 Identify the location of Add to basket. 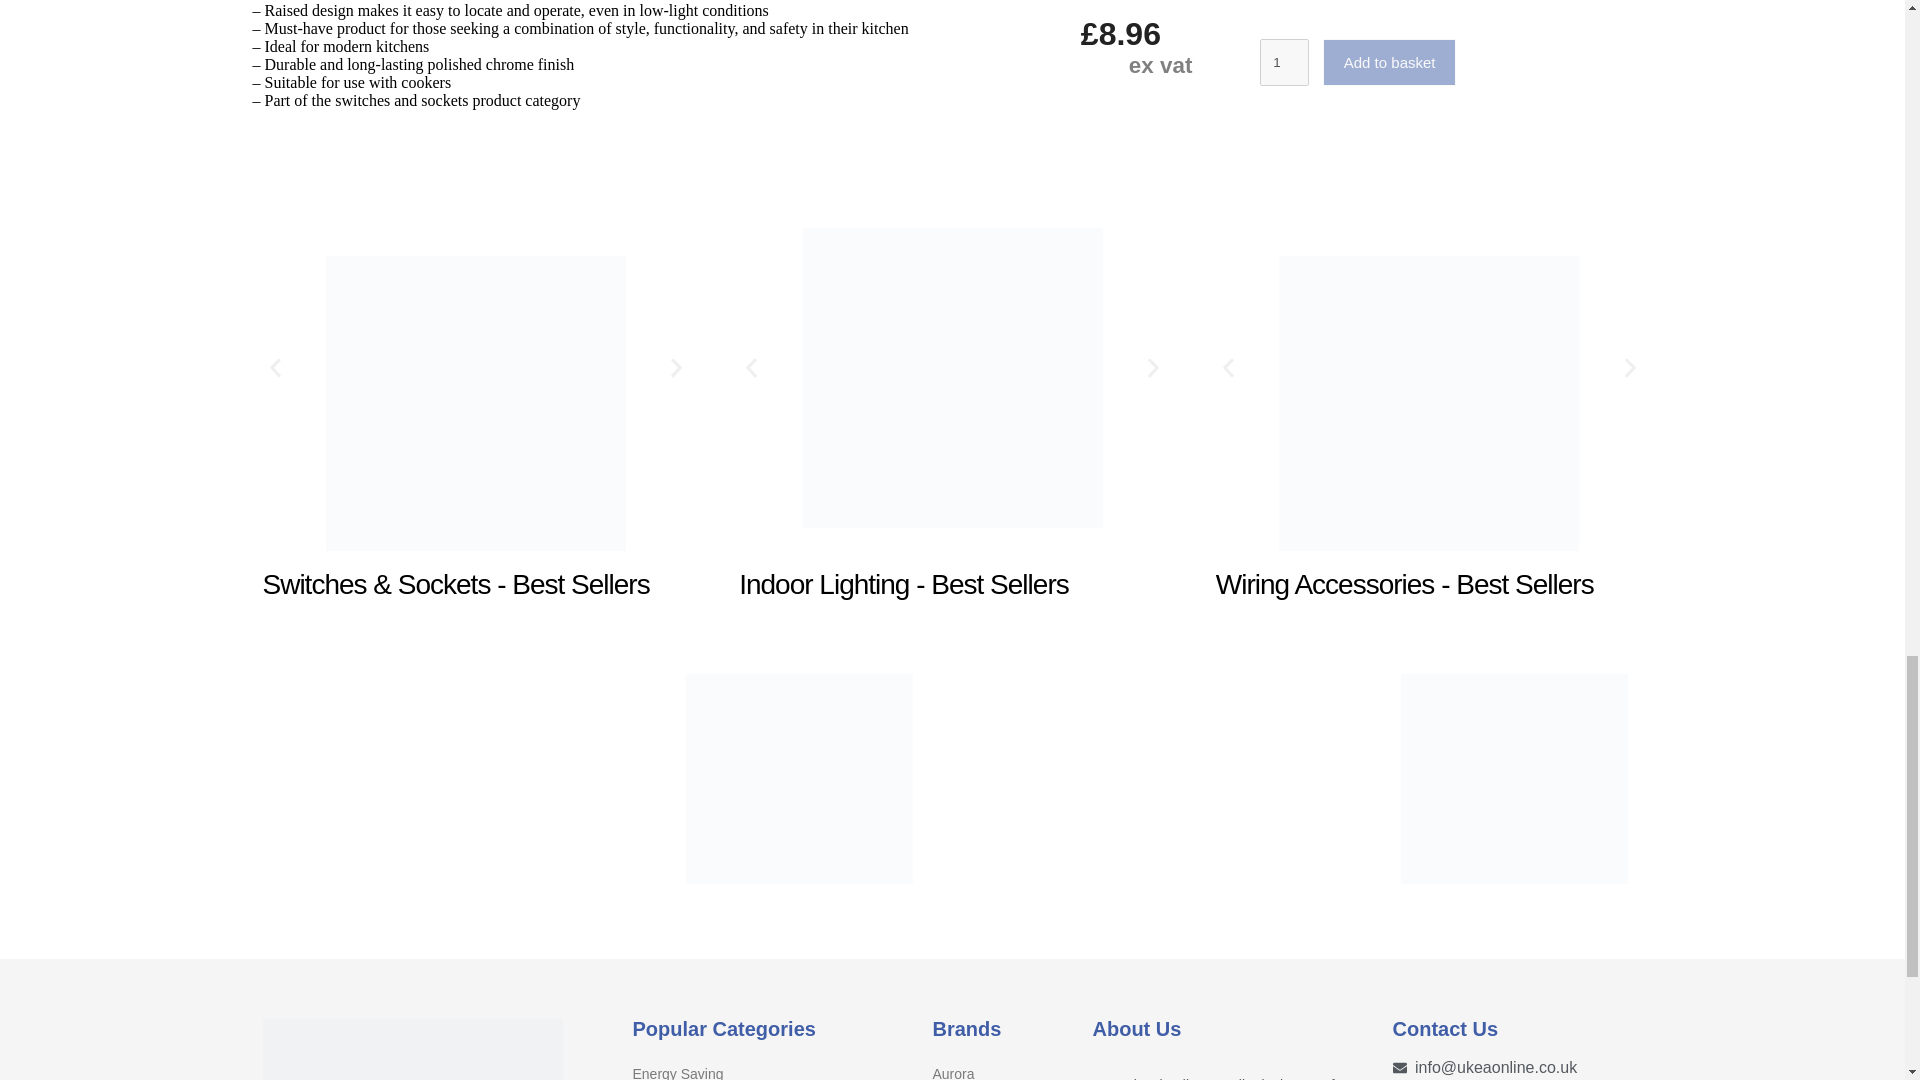
(1390, 62).